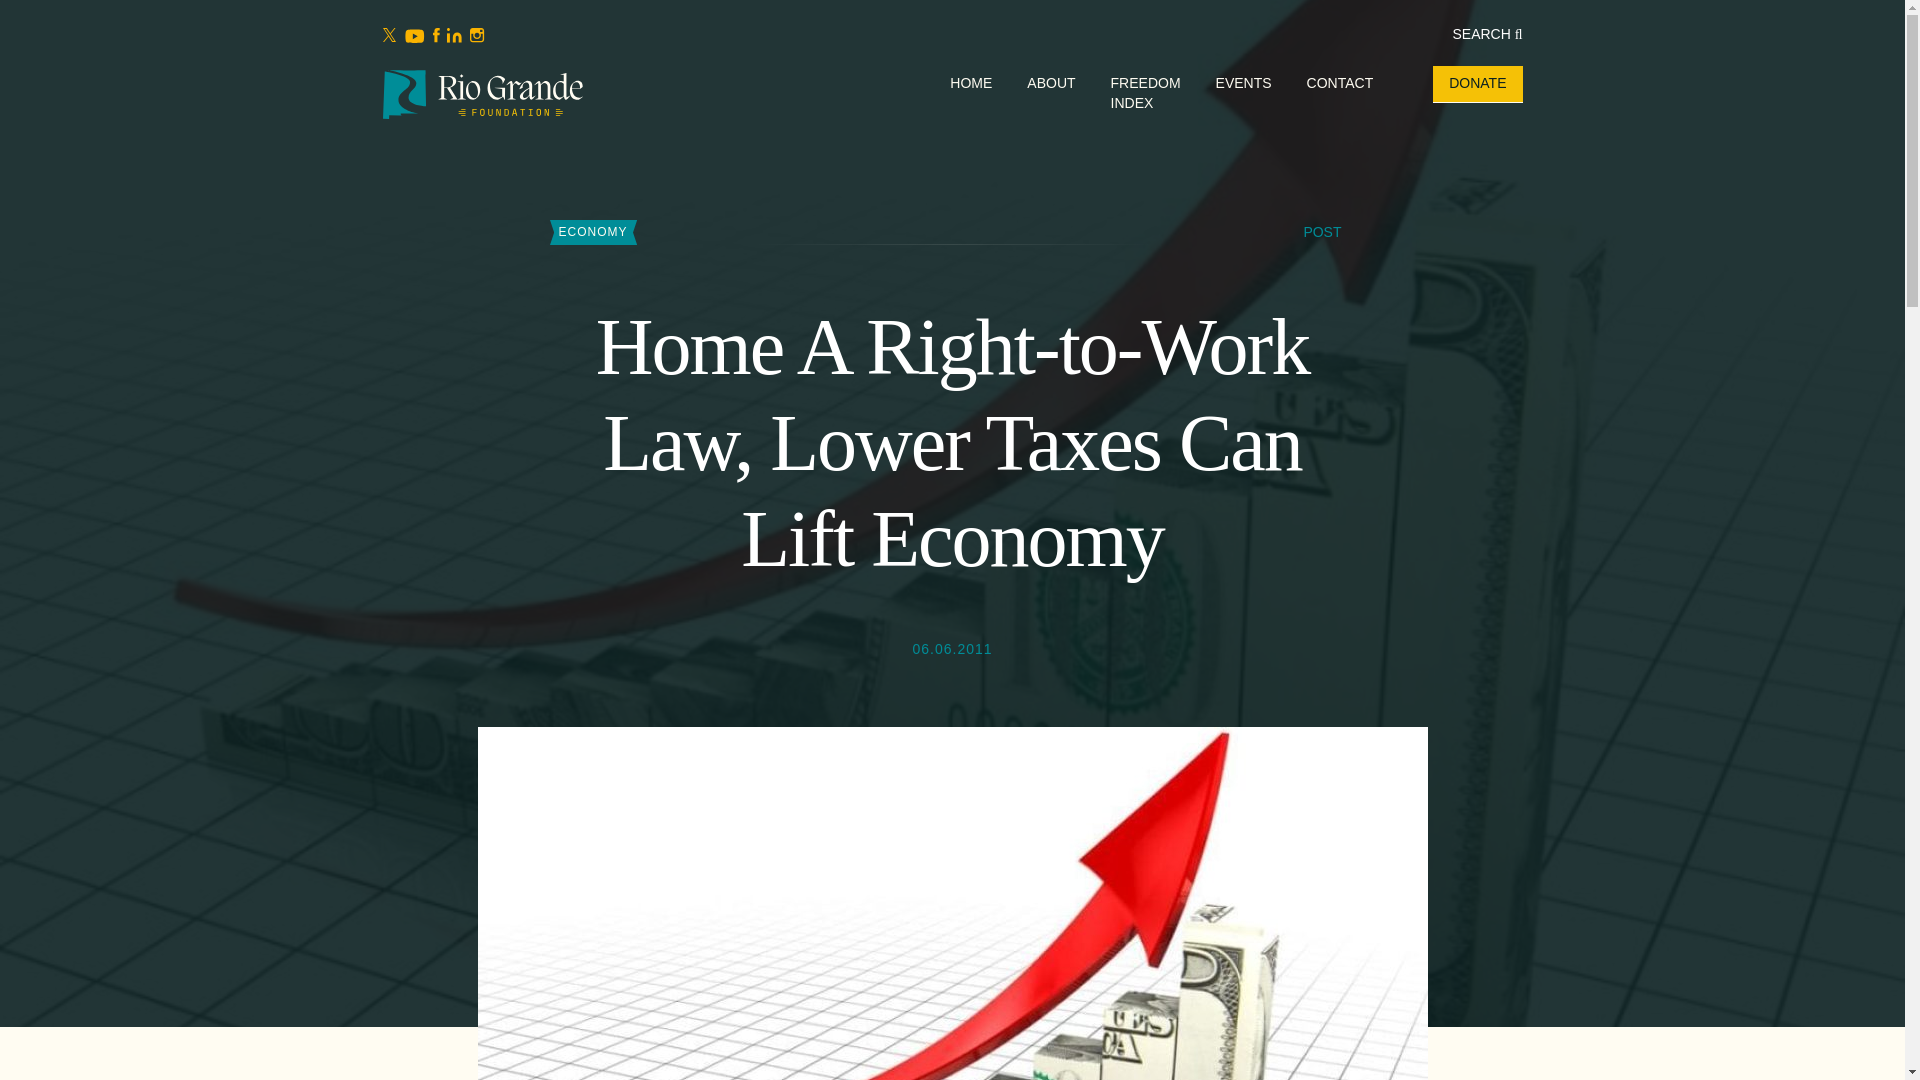 Image resolution: width=1920 pixels, height=1080 pixels. I want to click on DONATE, so click(1477, 82).